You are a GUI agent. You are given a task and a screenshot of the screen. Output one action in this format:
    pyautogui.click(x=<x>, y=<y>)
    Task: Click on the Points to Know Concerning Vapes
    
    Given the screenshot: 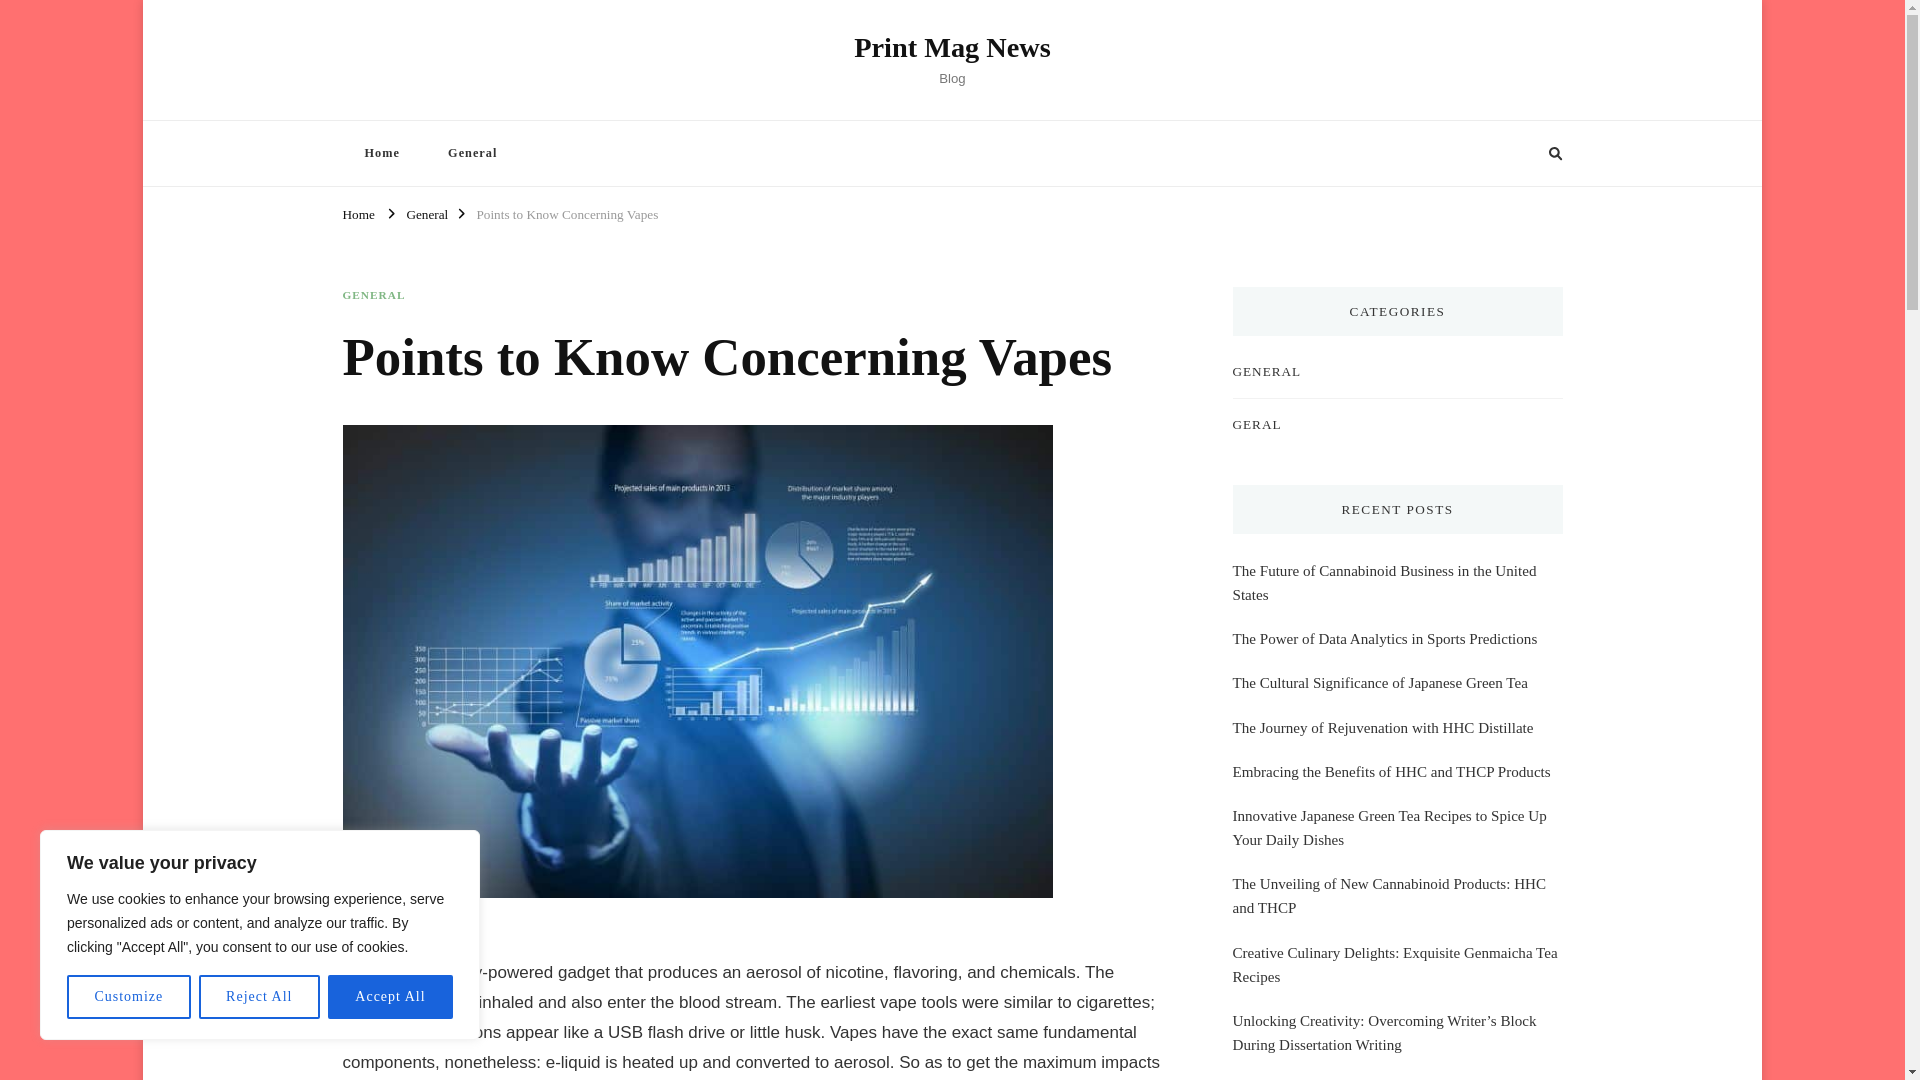 What is the action you would take?
    pyautogui.click(x=567, y=212)
    